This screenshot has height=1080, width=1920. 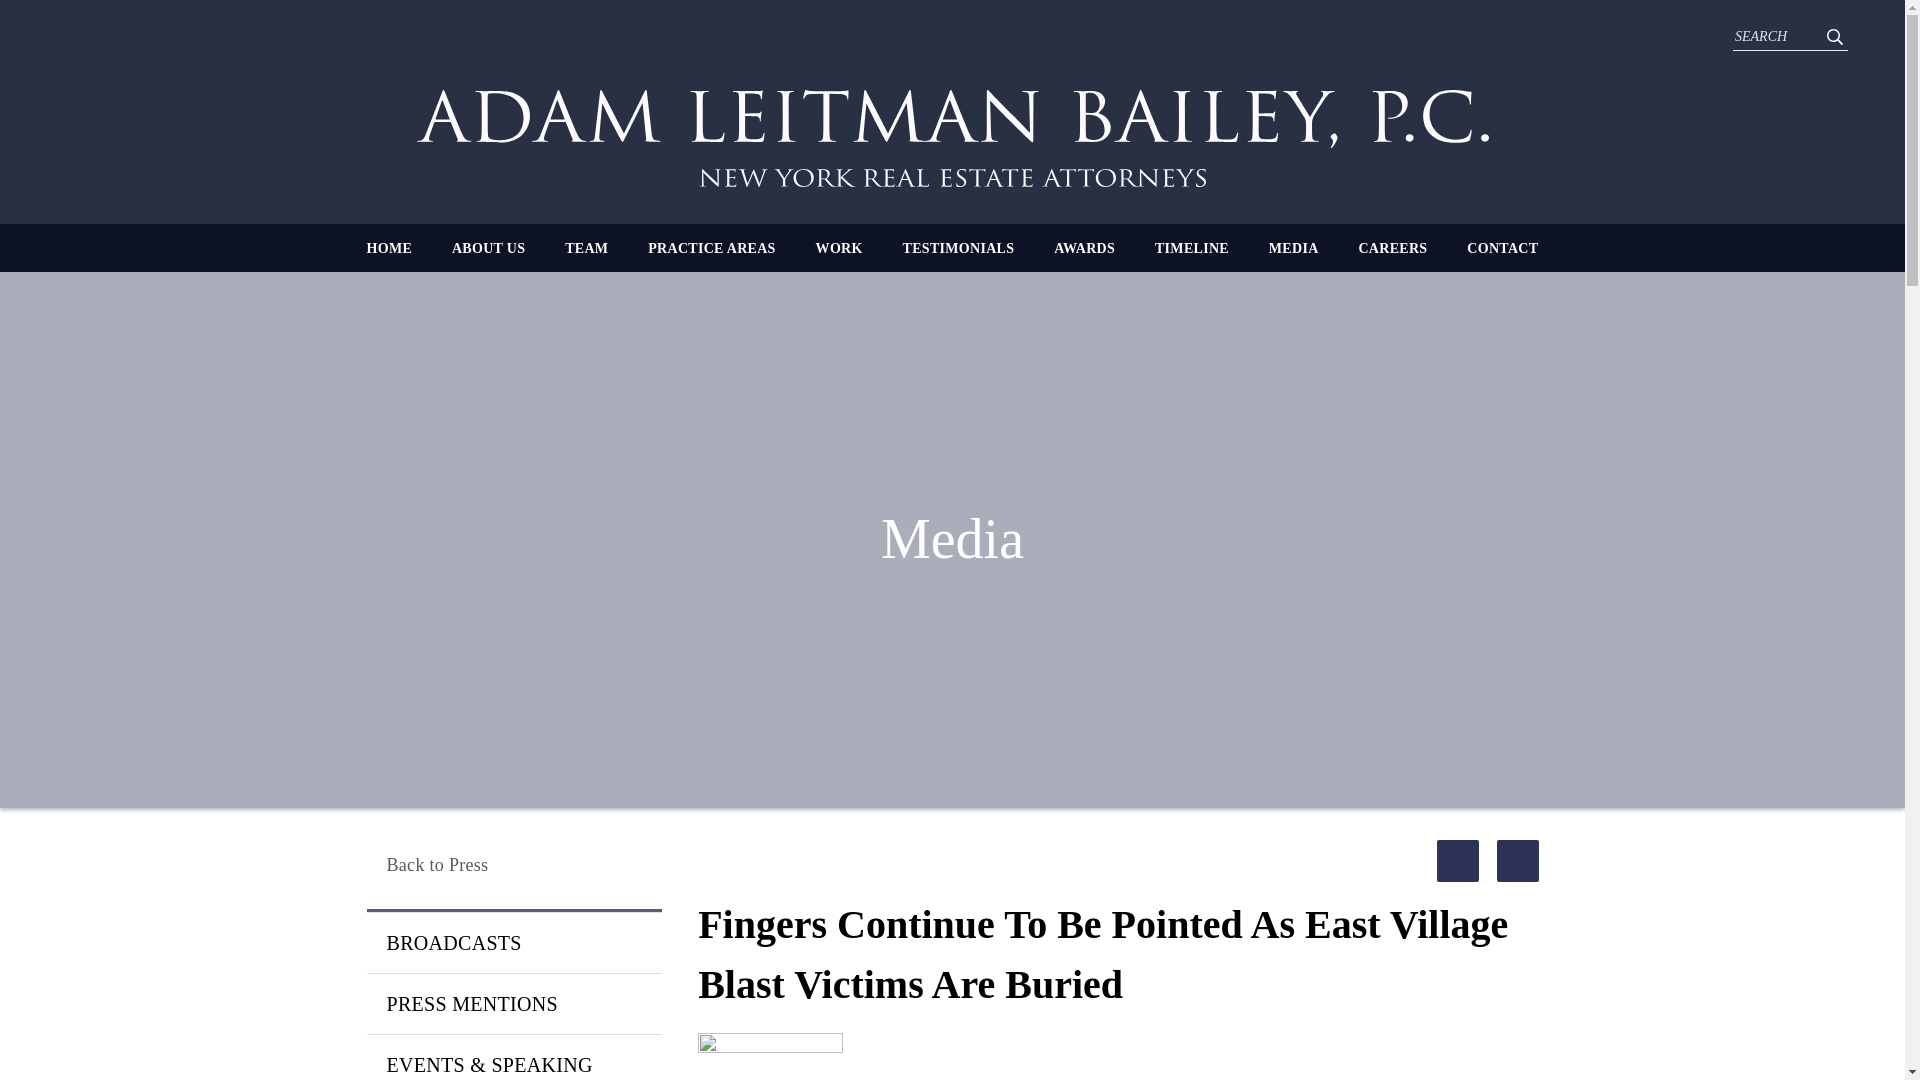 I want to click on BROADCASTS, so click(x=513, y=942).